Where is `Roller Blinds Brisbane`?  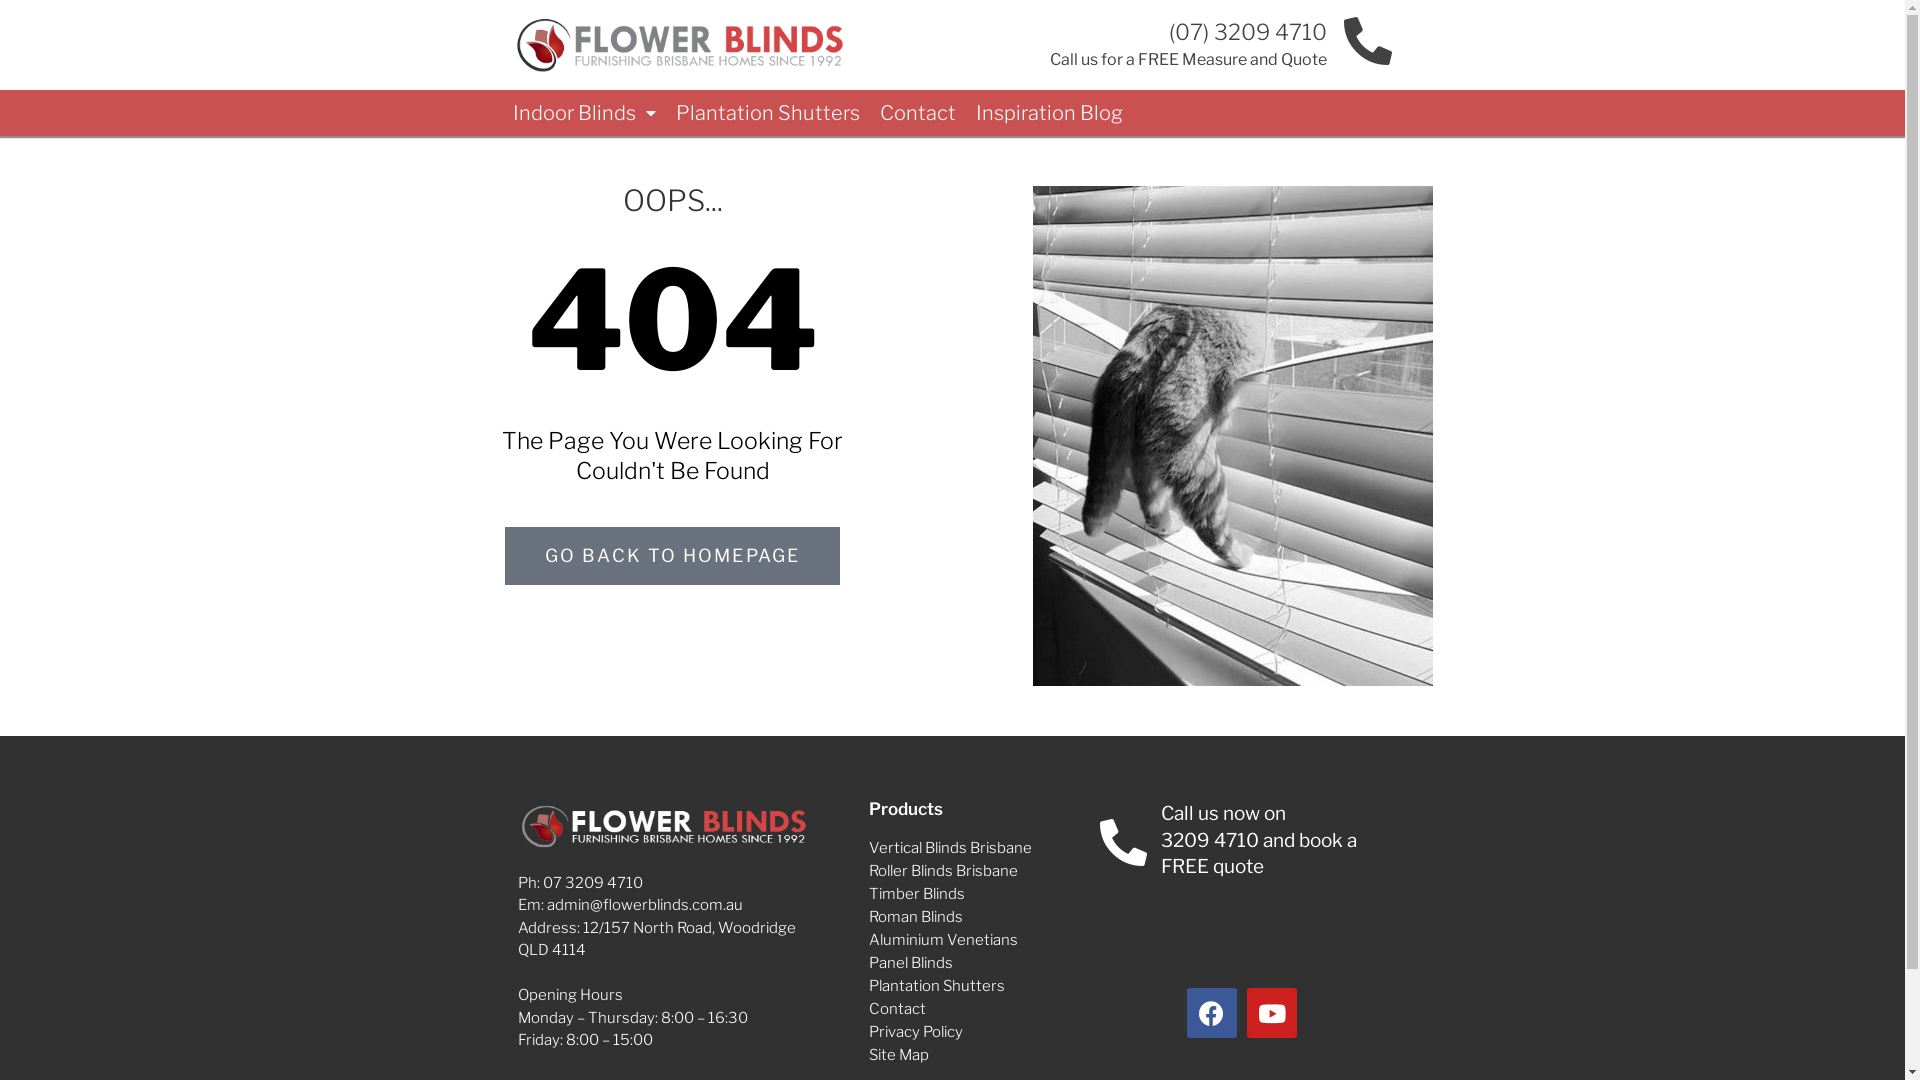 Roller Blinds Brisbane is located at coordinates (980, 871).